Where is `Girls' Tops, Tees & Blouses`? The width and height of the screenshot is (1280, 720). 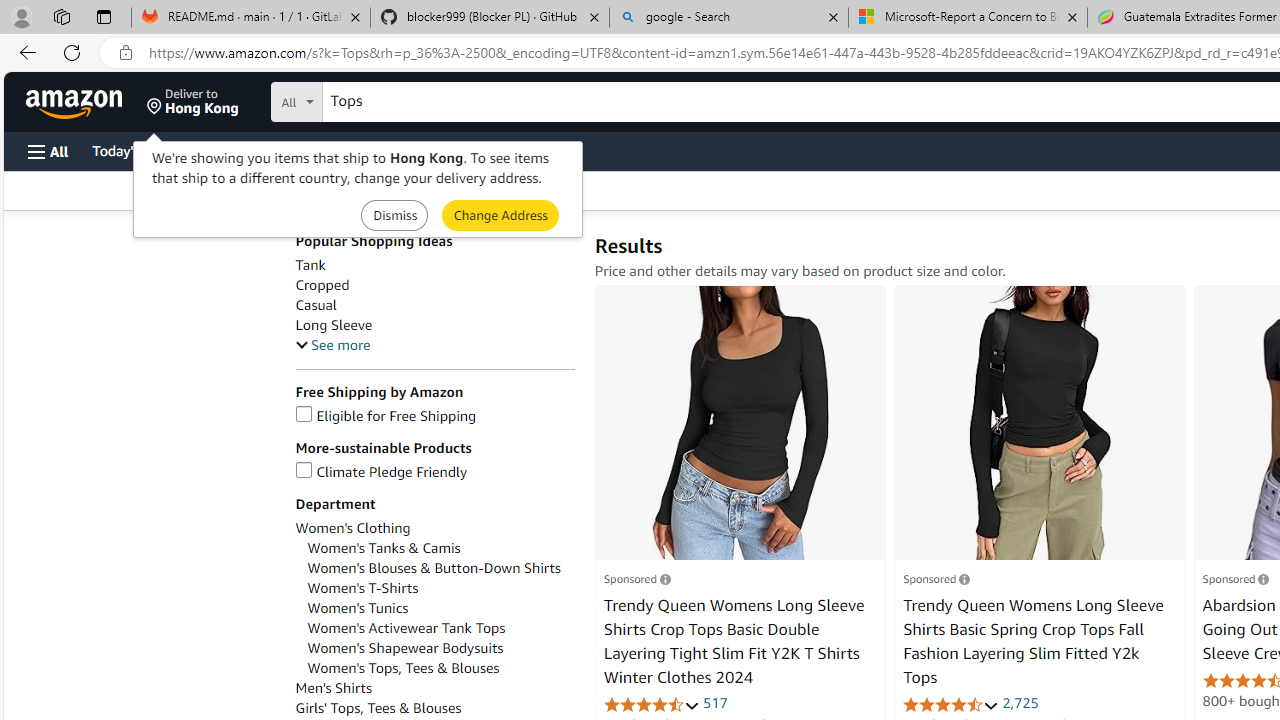
Girls' Tops, Tees & Blouses is located at coordinates (434, 708).